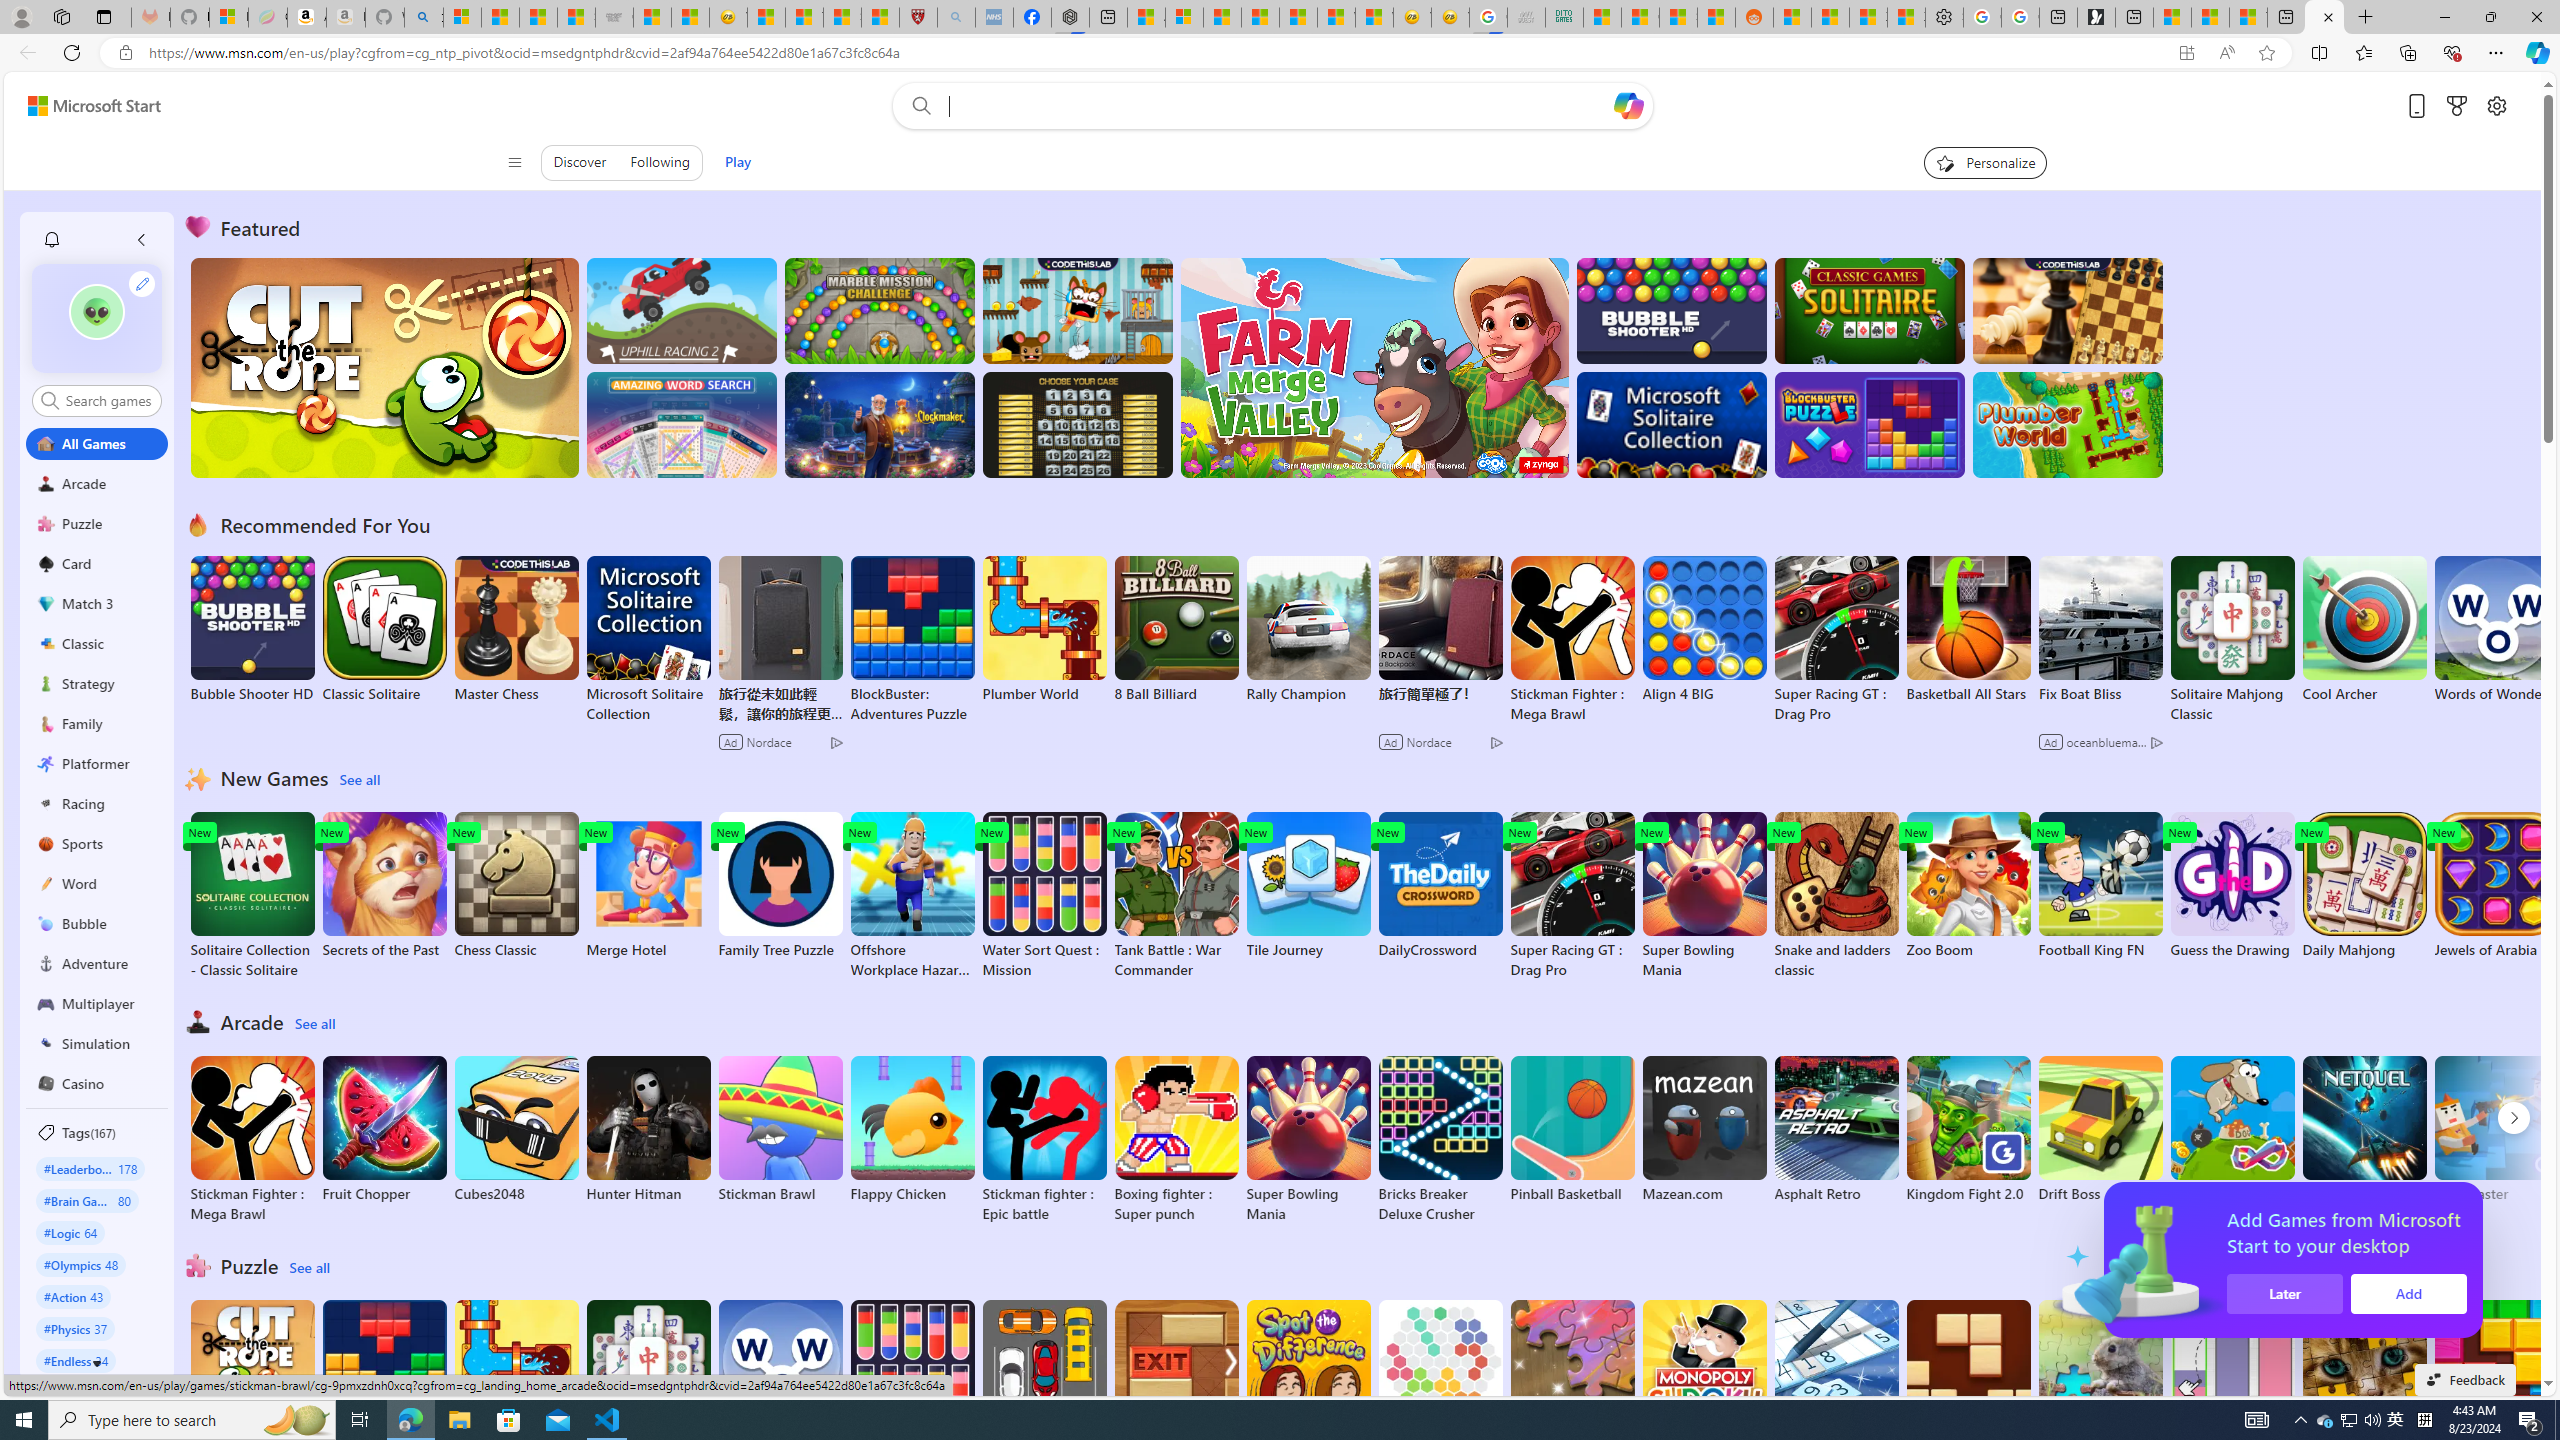 This screenshot has width=2560, height=1440. I want to click on Boxing fighter : Super punch, so click(1176, 1140).